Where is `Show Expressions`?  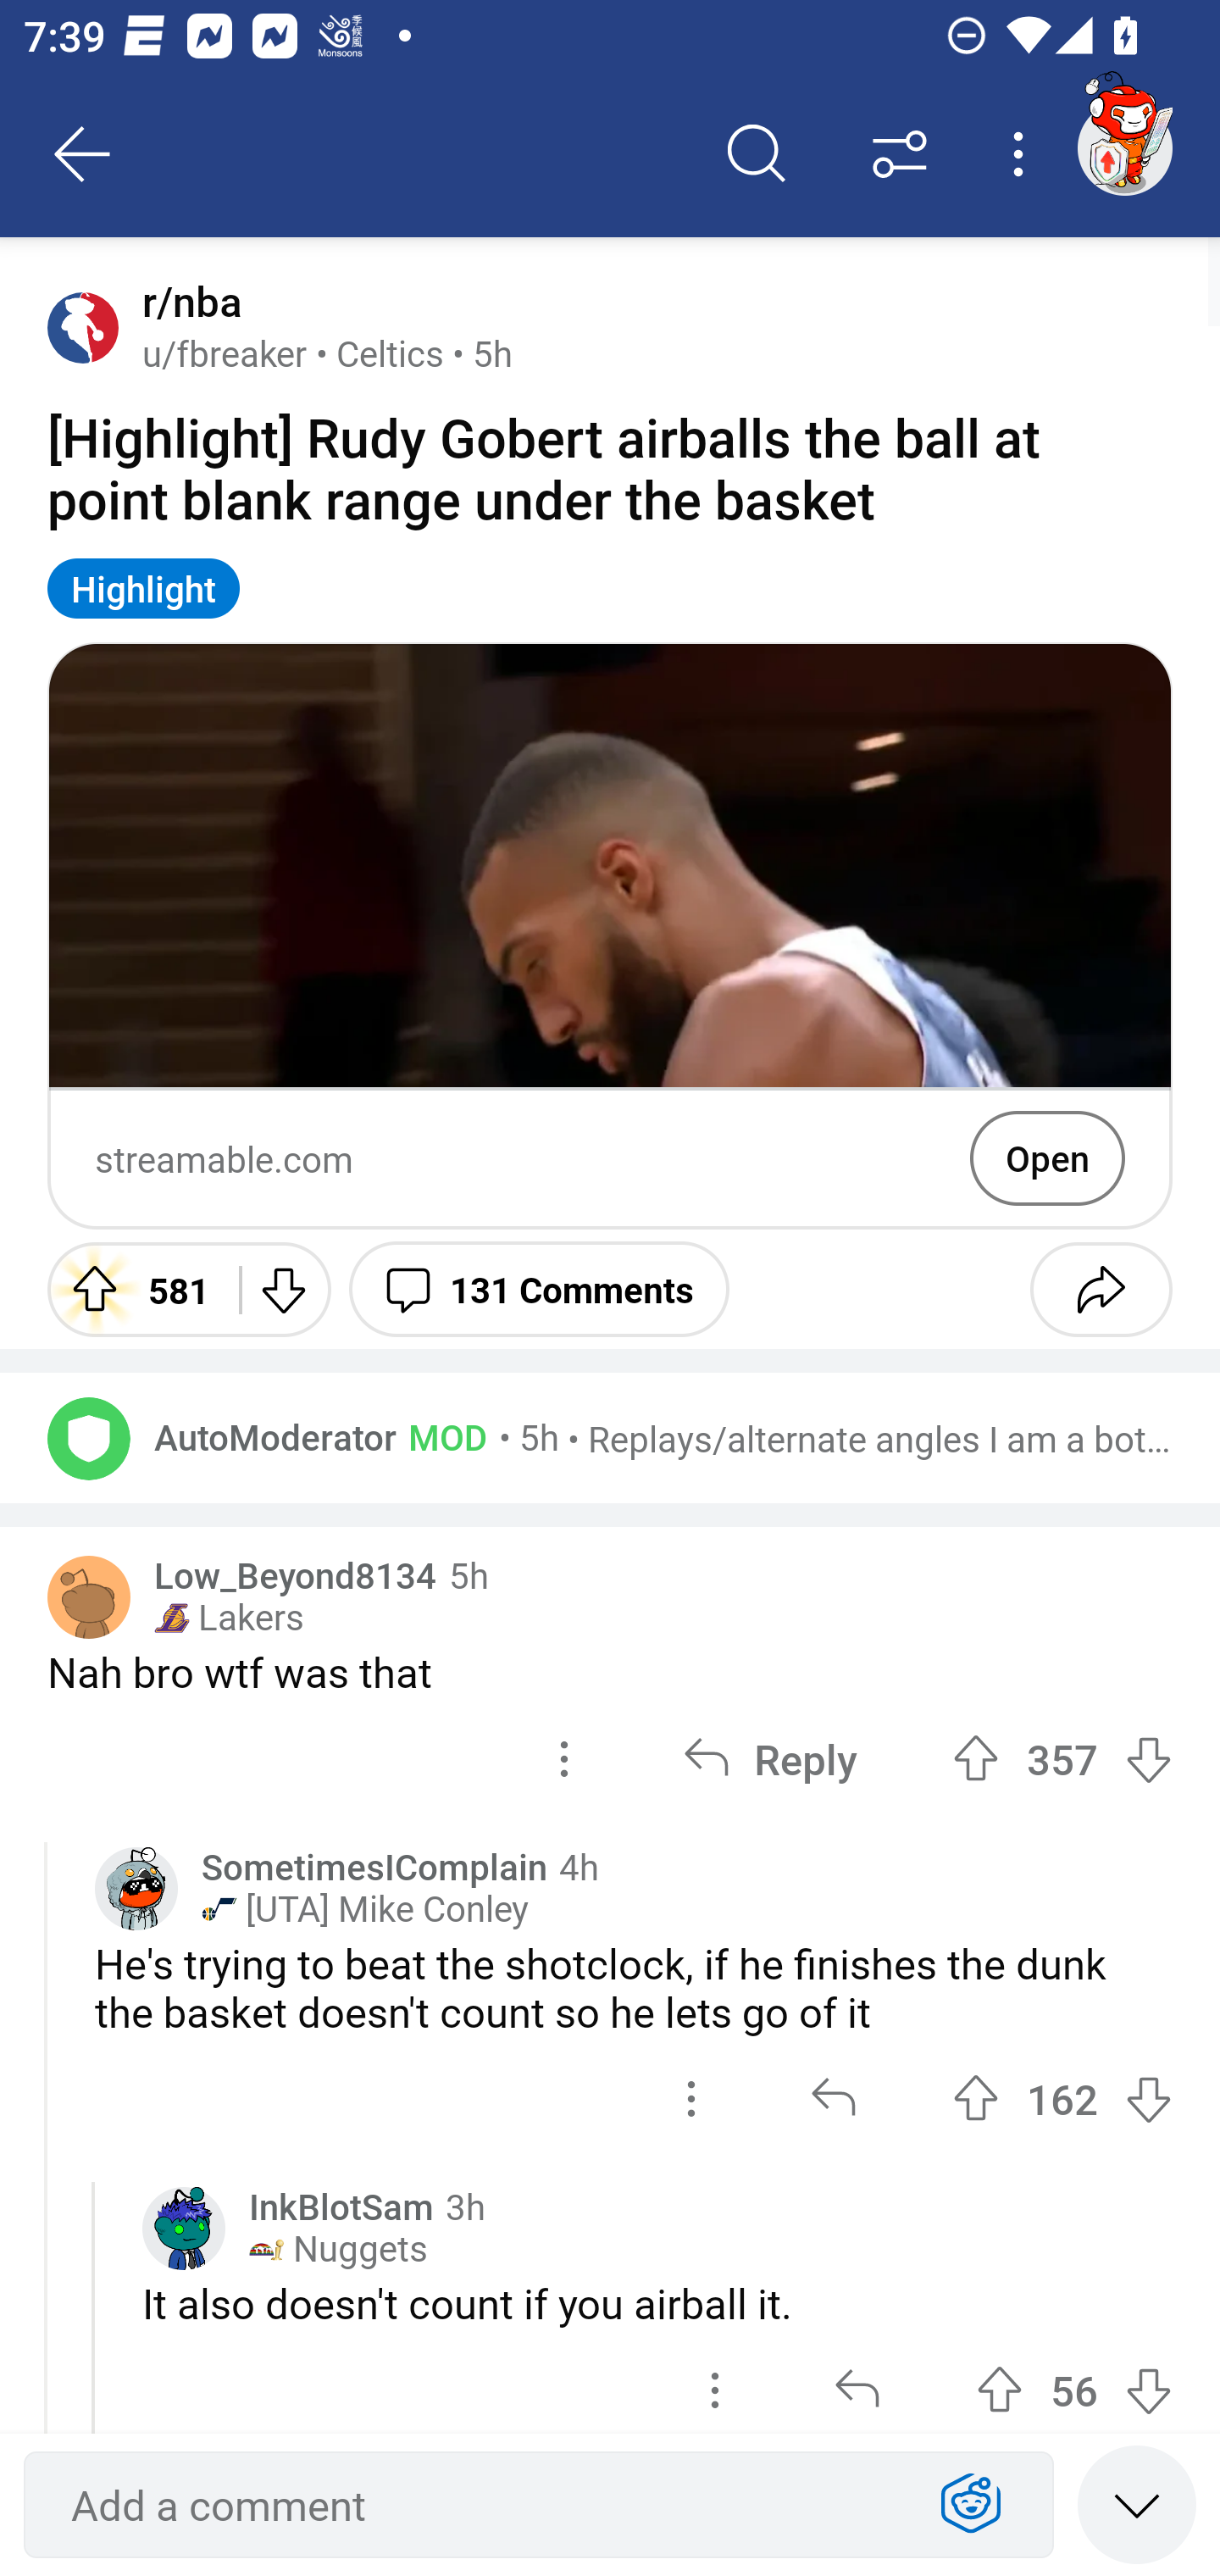 Show Expressions is located at coordinates (971, 2505).